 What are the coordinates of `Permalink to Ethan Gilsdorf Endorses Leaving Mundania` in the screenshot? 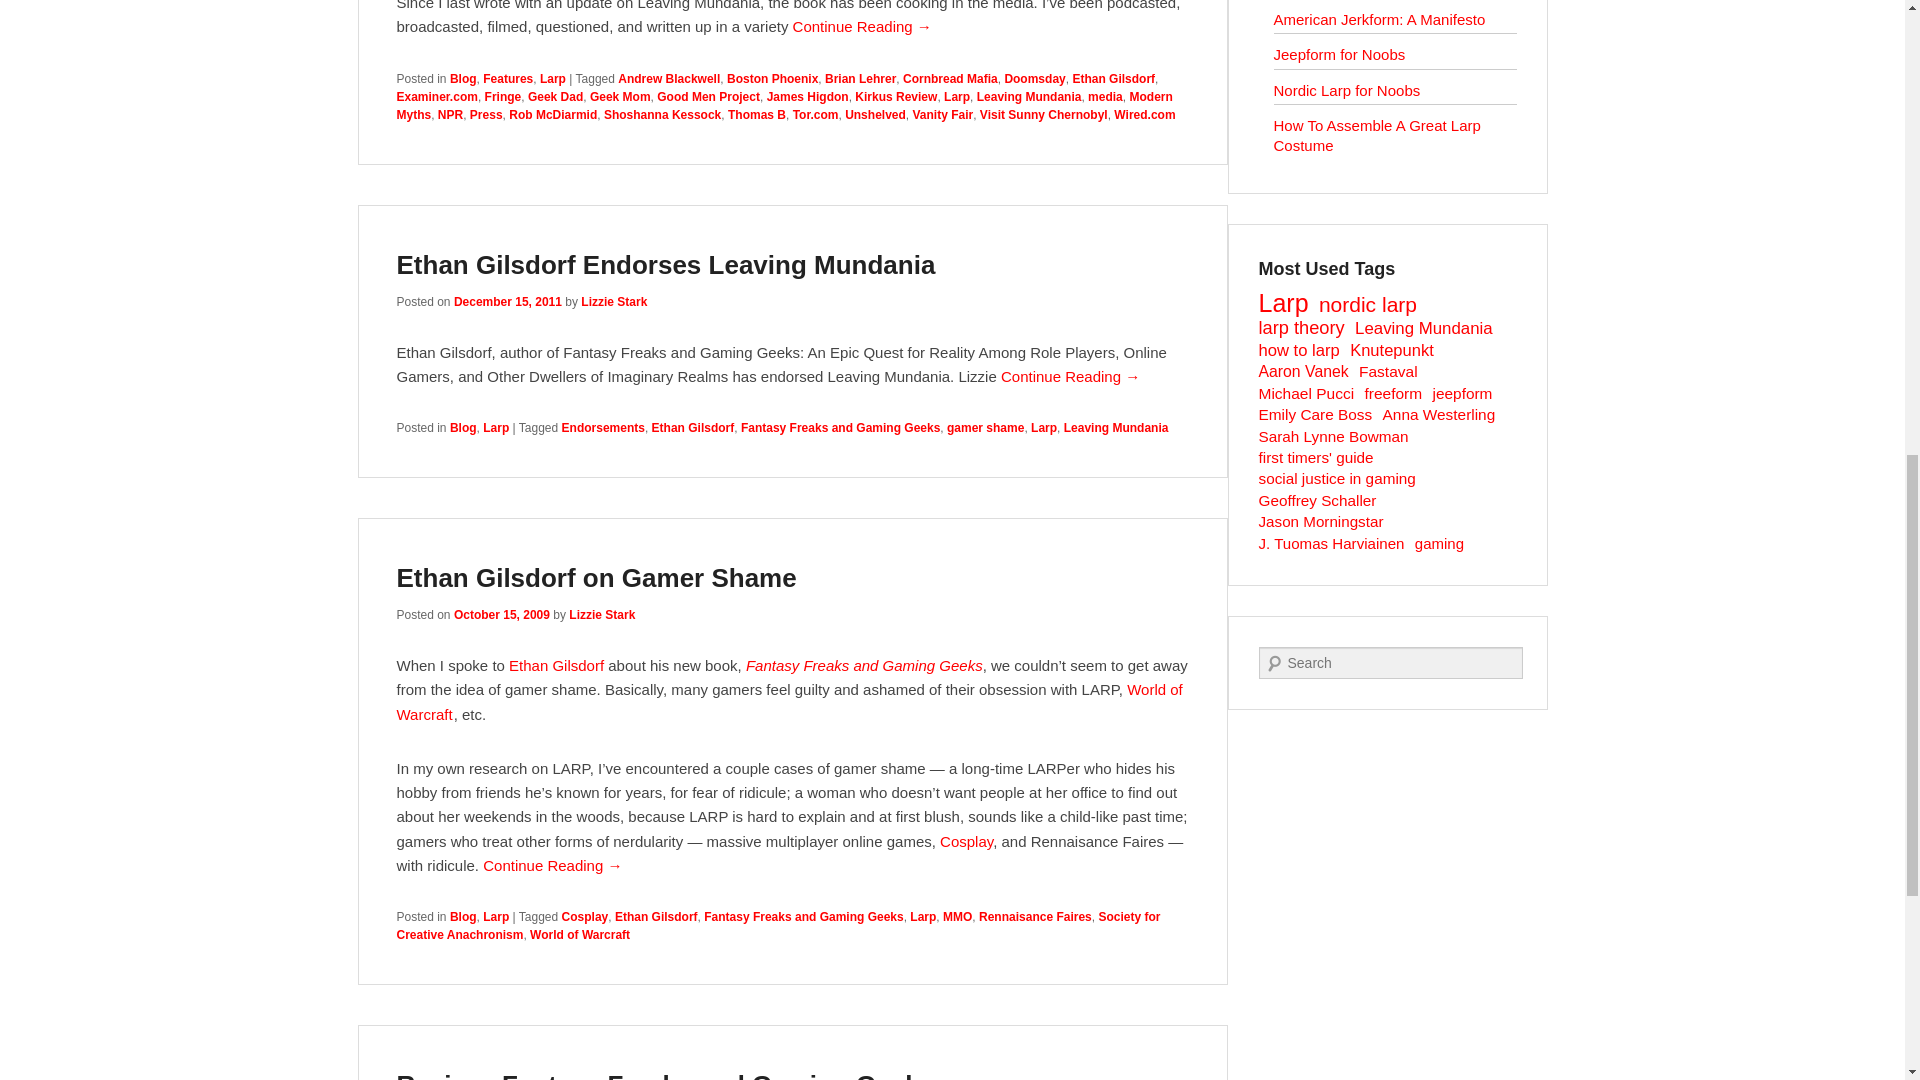 It's located at (665, 264).